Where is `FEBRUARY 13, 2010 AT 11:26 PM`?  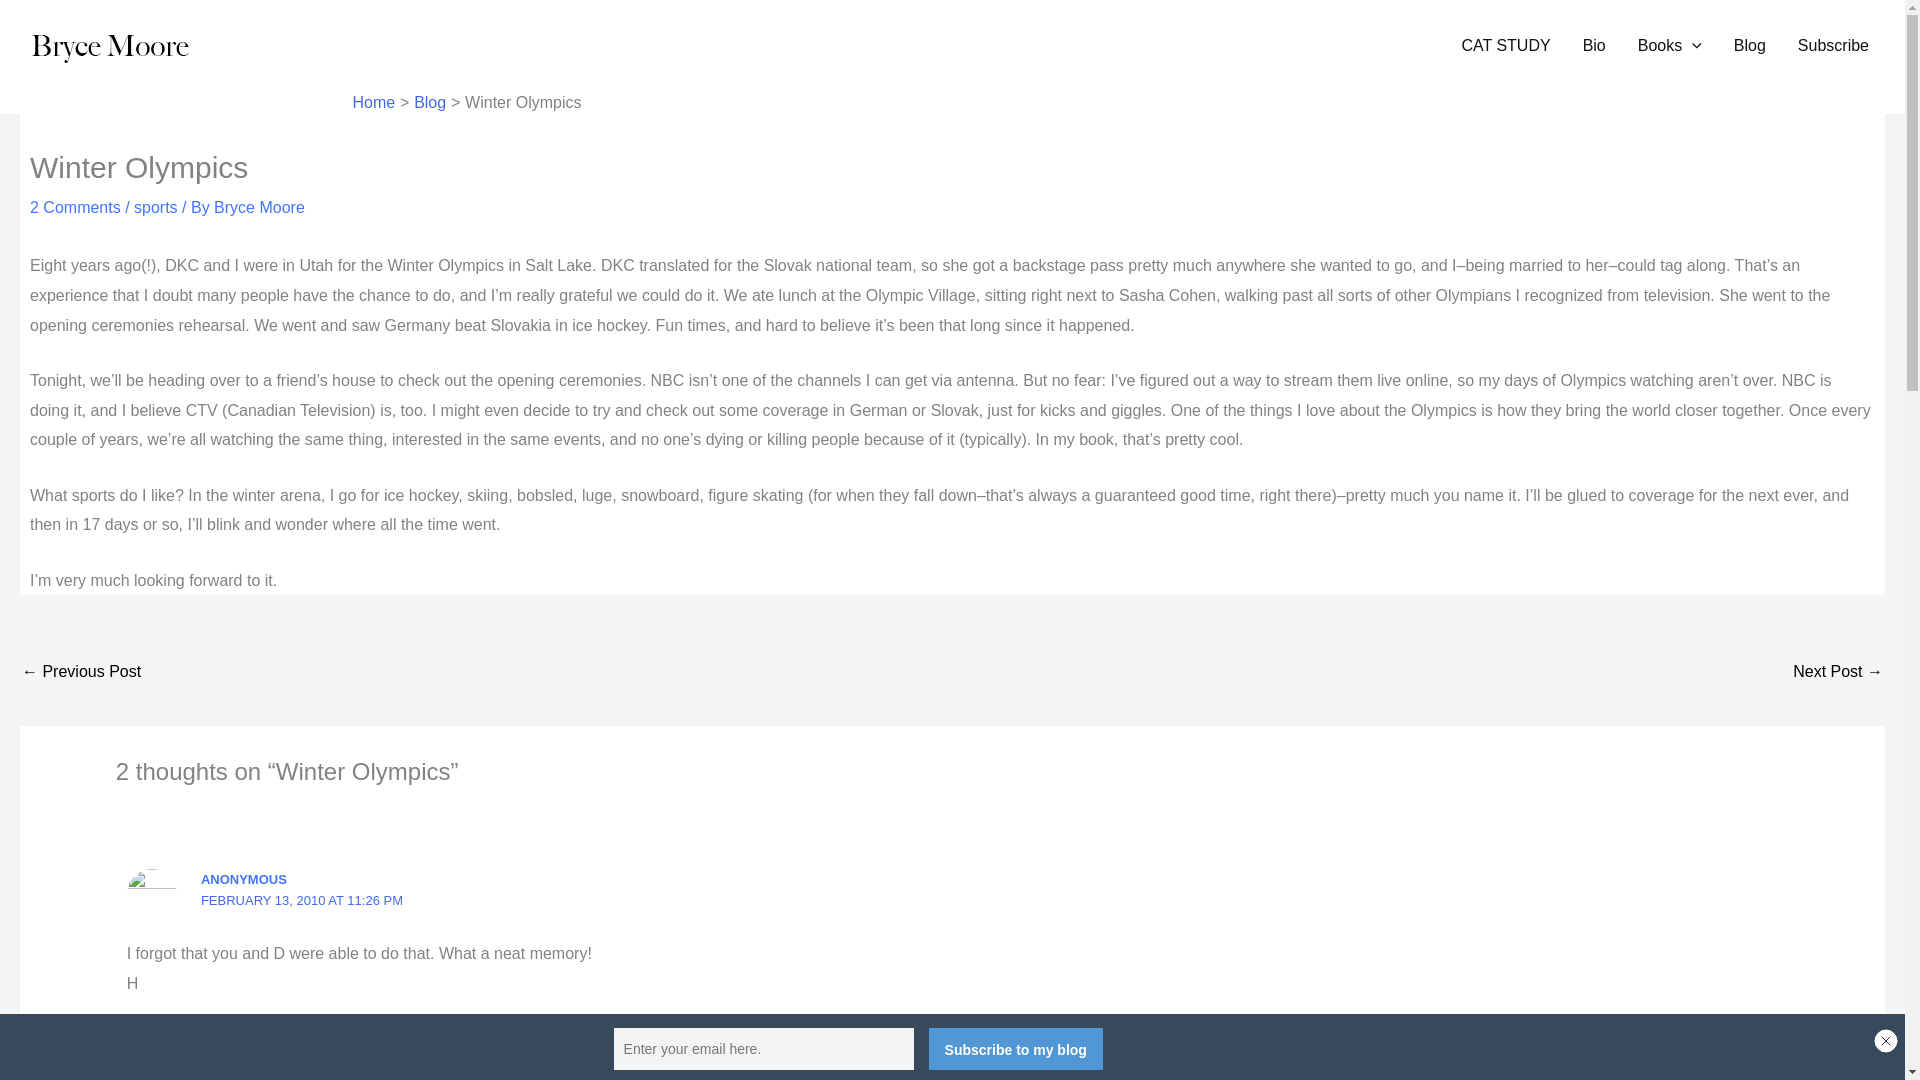
FEBRUARY 13, 2010 AT 11:26 PM is located at coordinates (302, 900).